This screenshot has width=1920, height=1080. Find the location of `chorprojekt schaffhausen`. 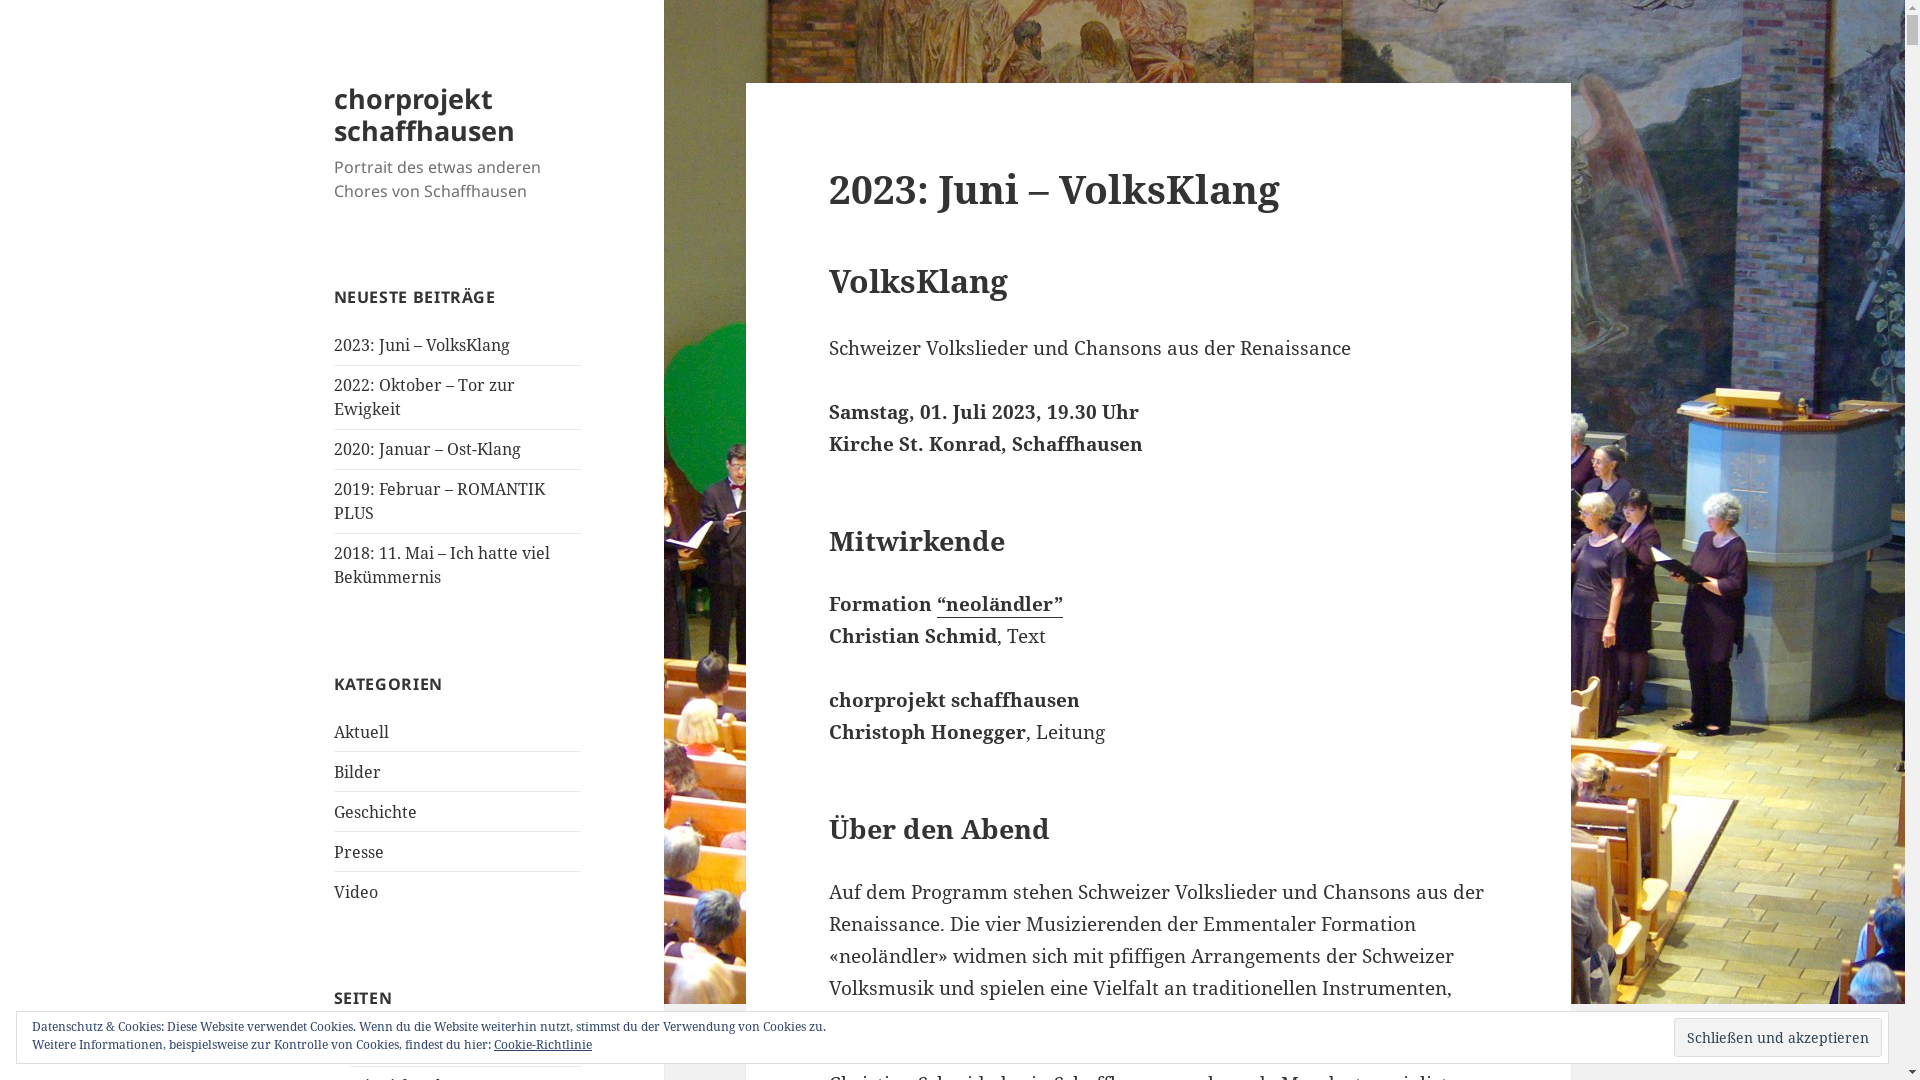

chorprojekt schaffhausen is located at coordinates (424, 114).